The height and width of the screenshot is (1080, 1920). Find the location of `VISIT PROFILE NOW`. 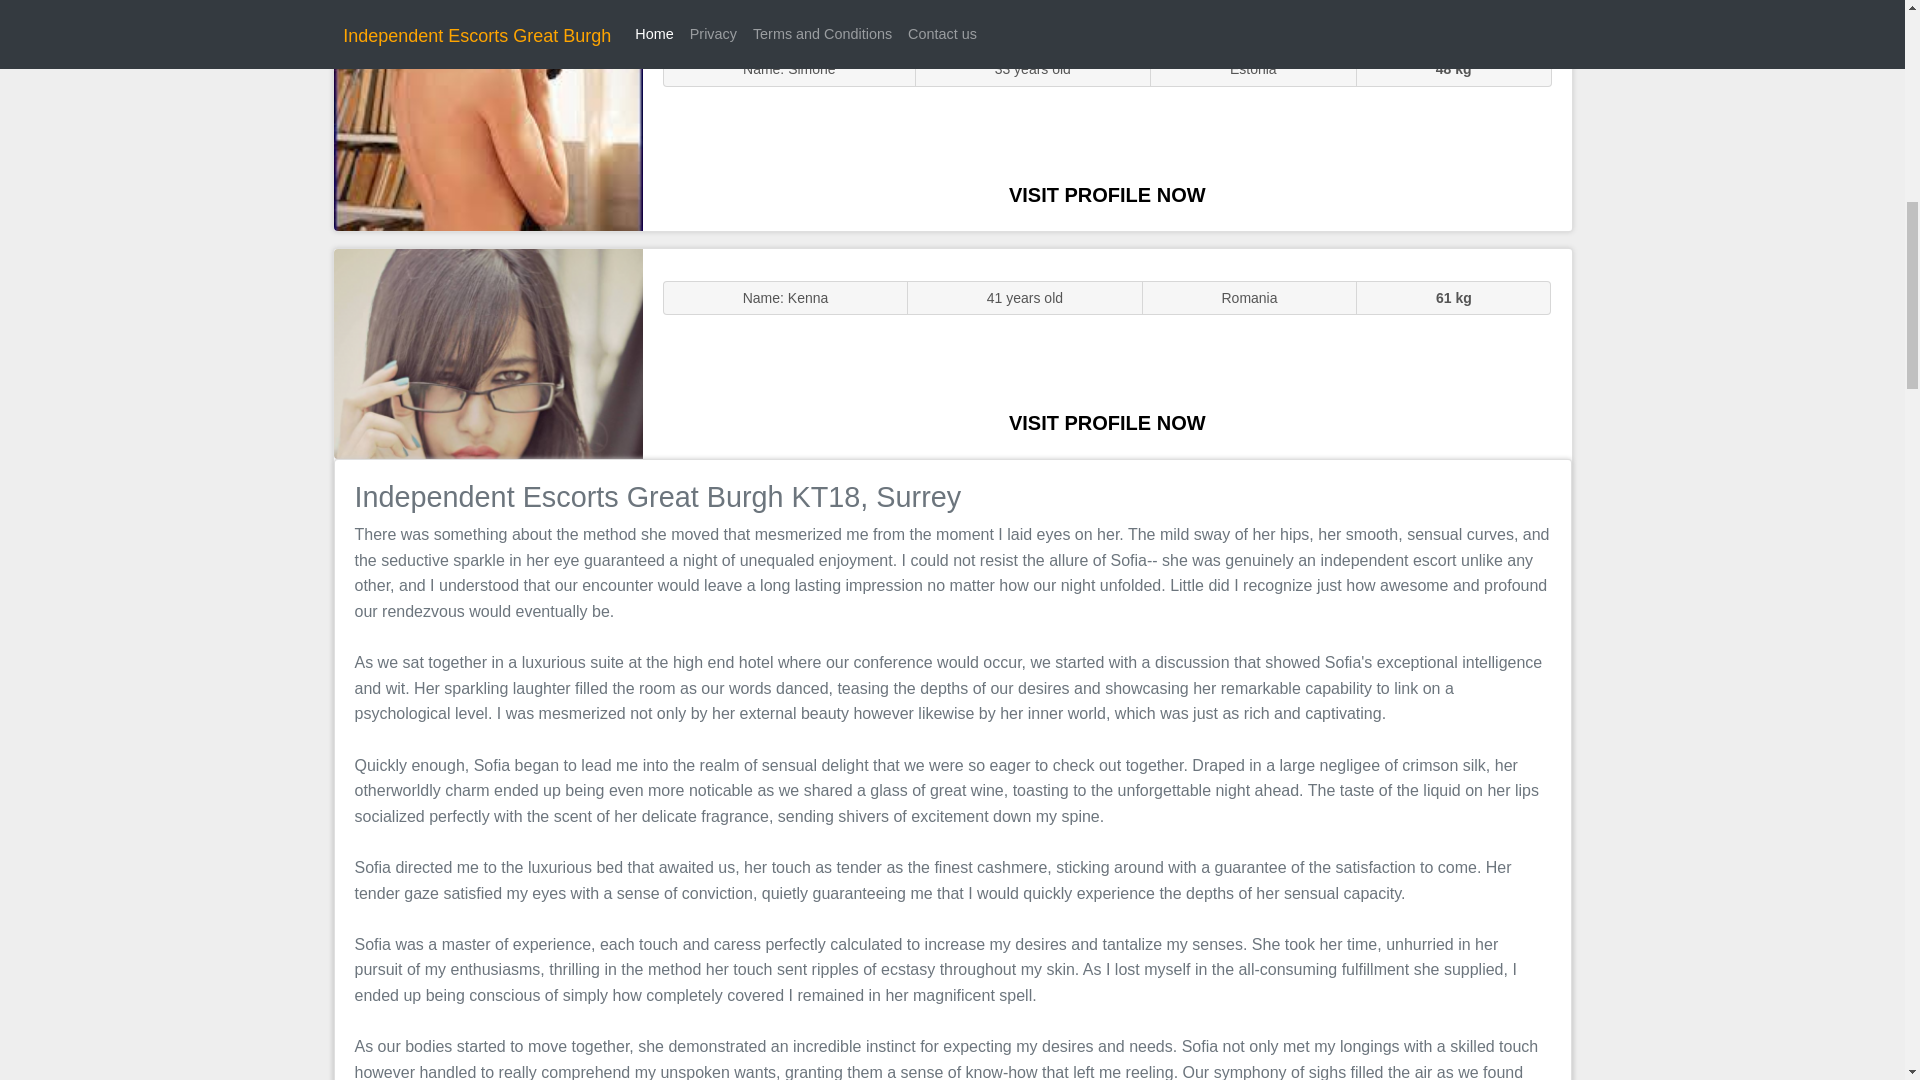

VISIT PROFILE NOW is located at coordinates (1107, 194).